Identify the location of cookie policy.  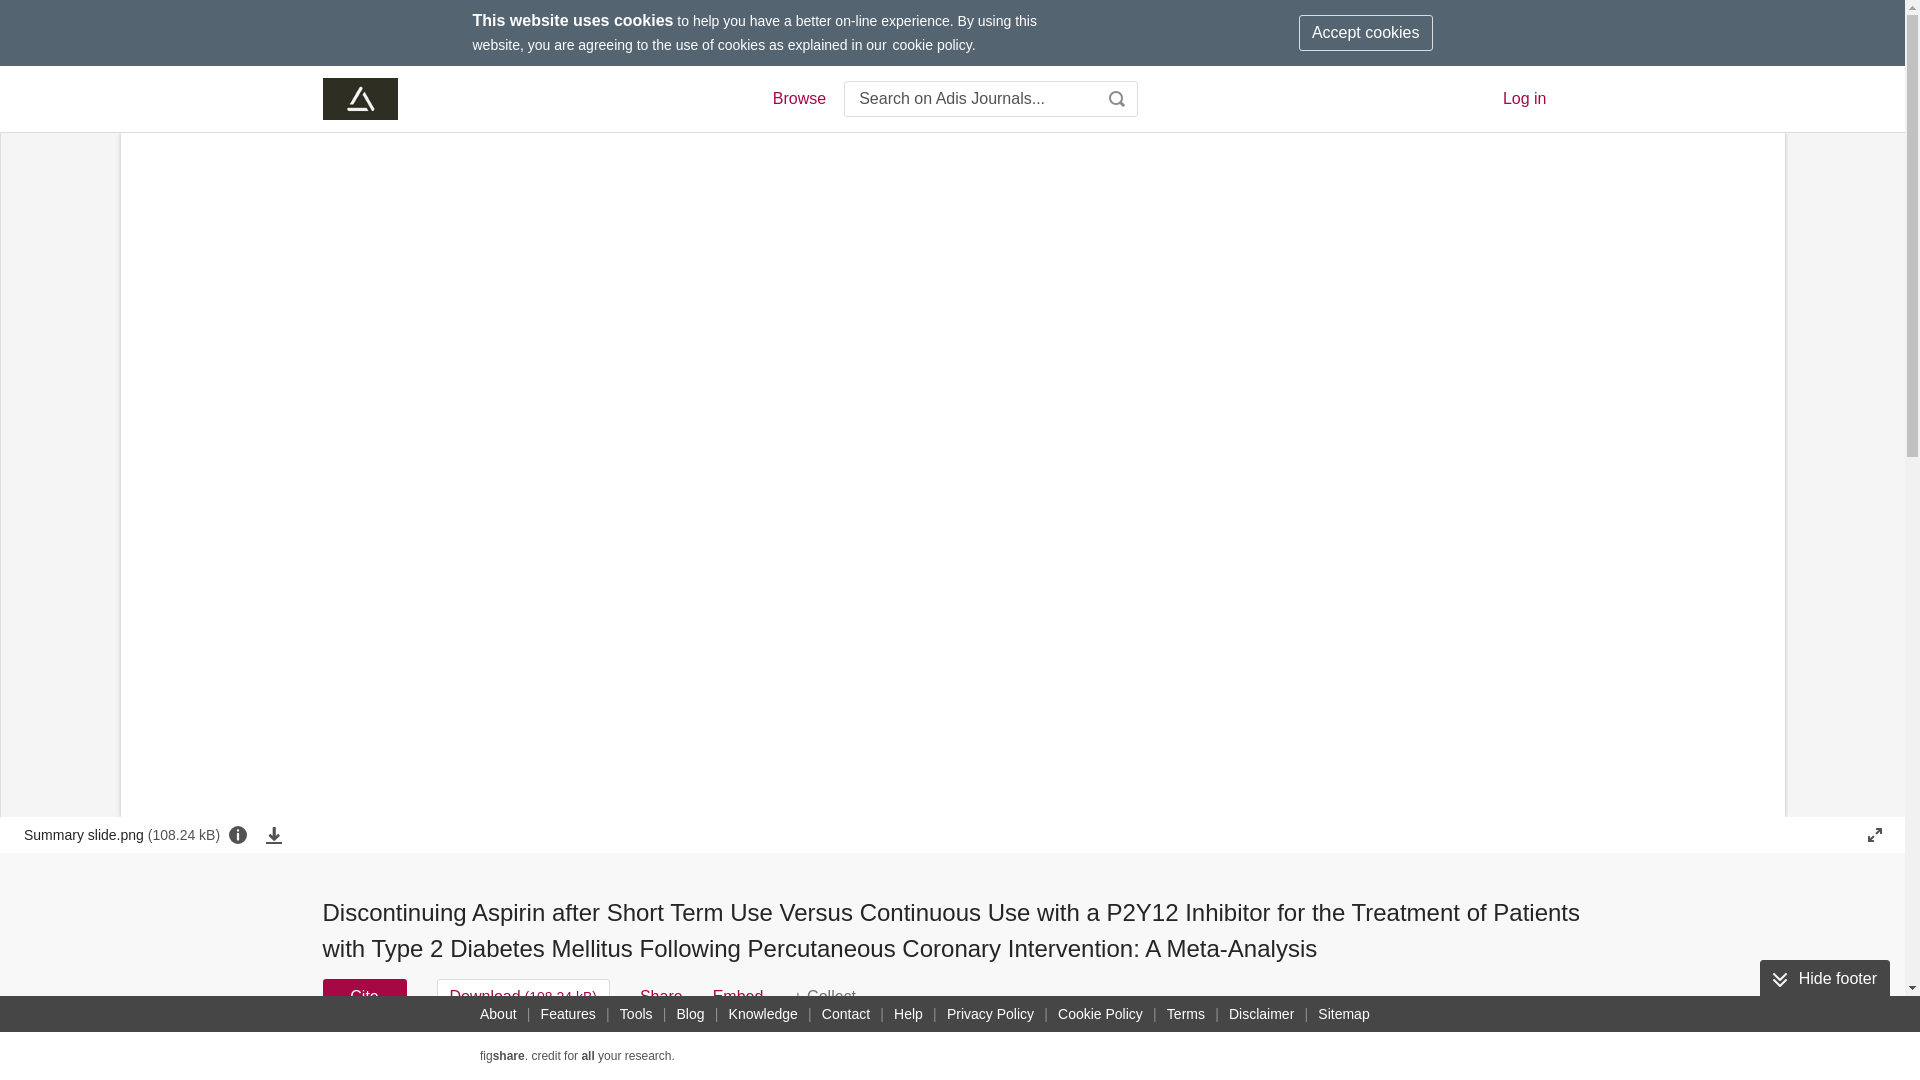
(932, 44).